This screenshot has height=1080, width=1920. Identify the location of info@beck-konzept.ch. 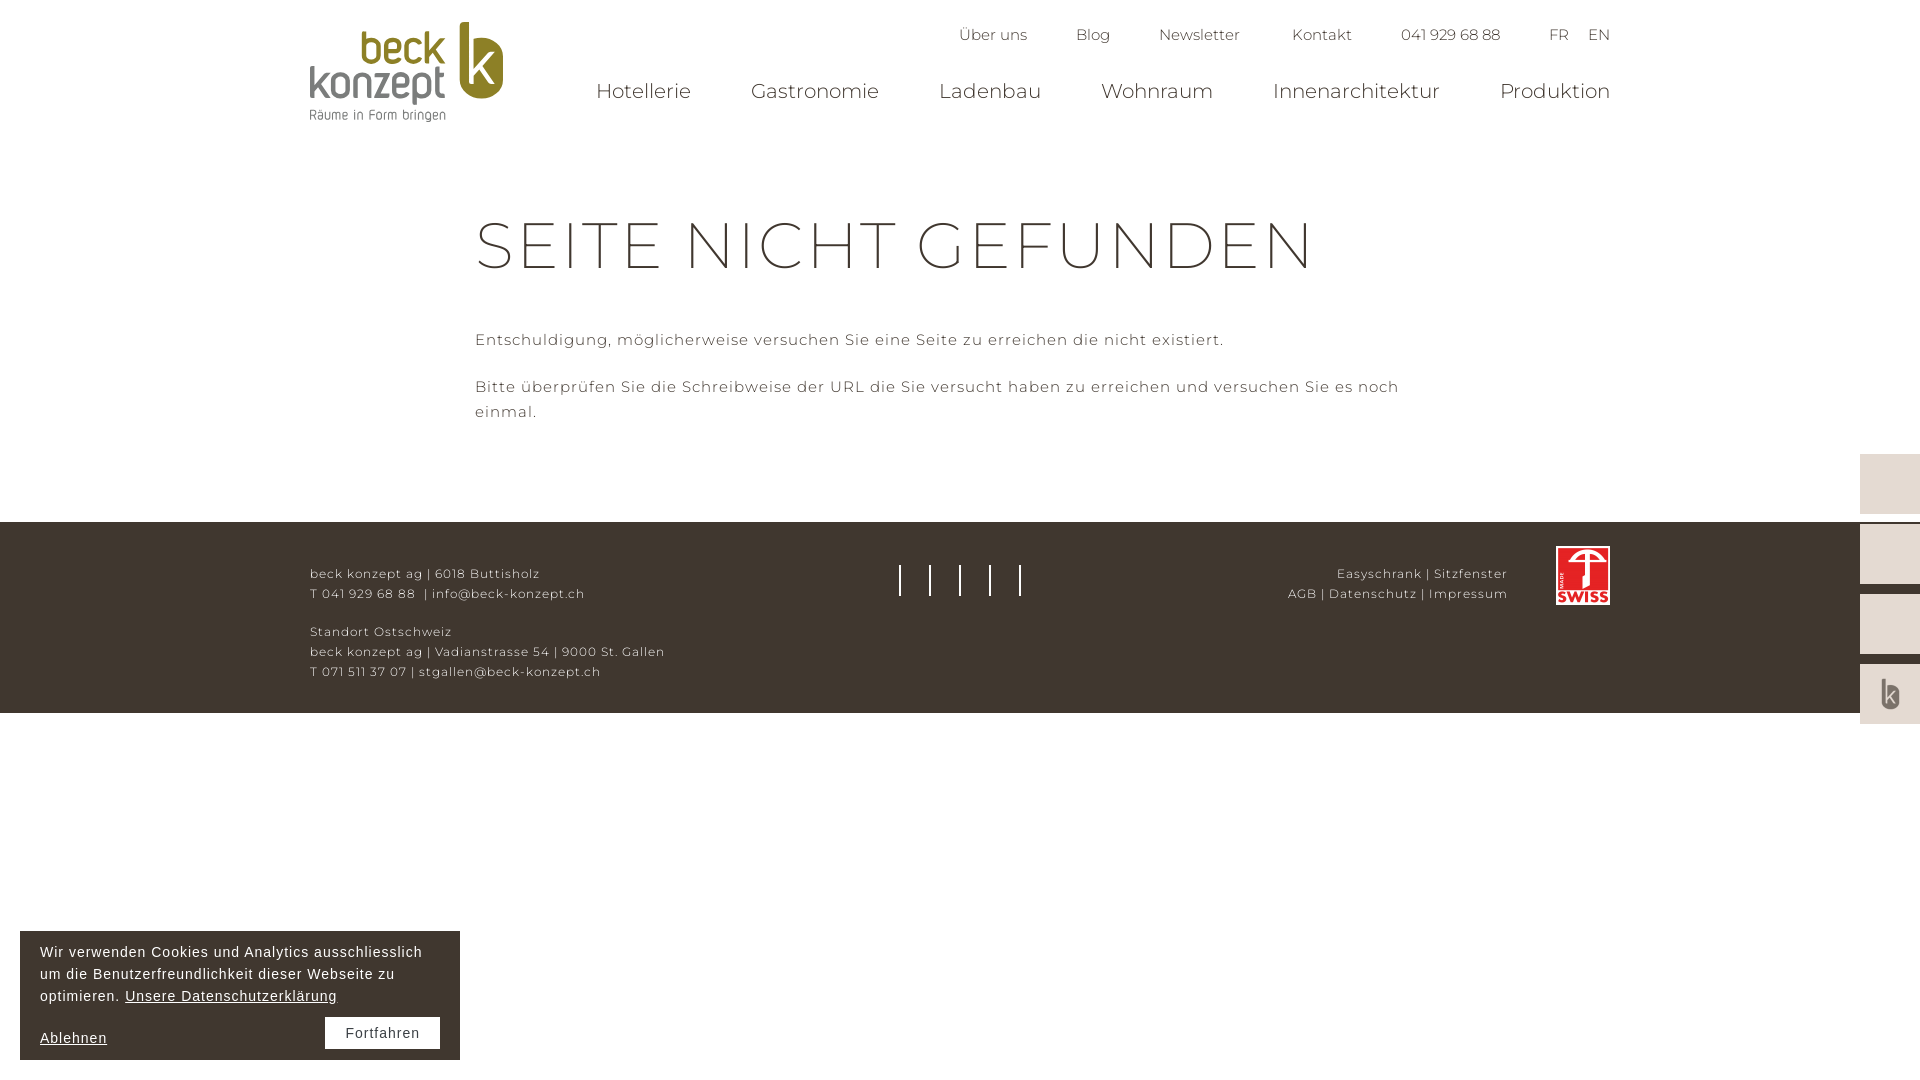
(508, 594).